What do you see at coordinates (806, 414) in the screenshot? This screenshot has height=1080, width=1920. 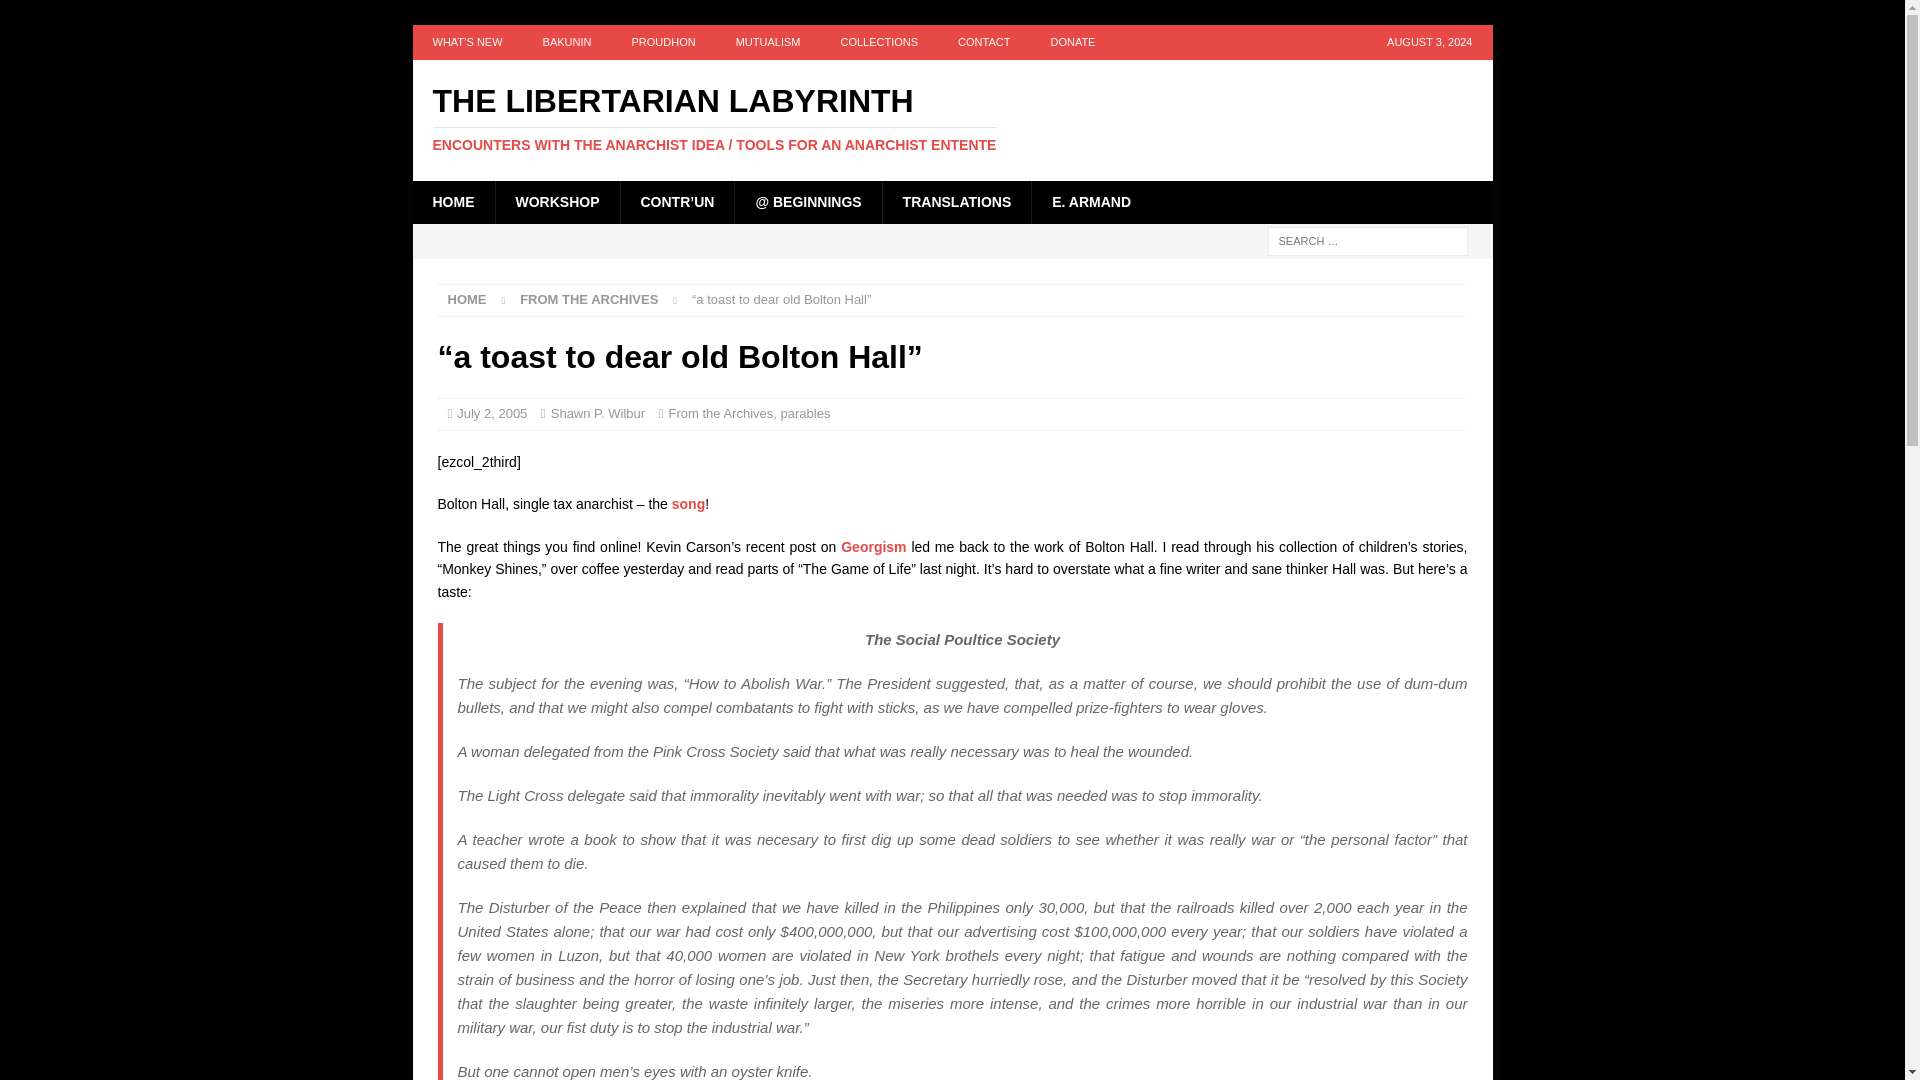 I see `parables` at bounding box center [806, 414].